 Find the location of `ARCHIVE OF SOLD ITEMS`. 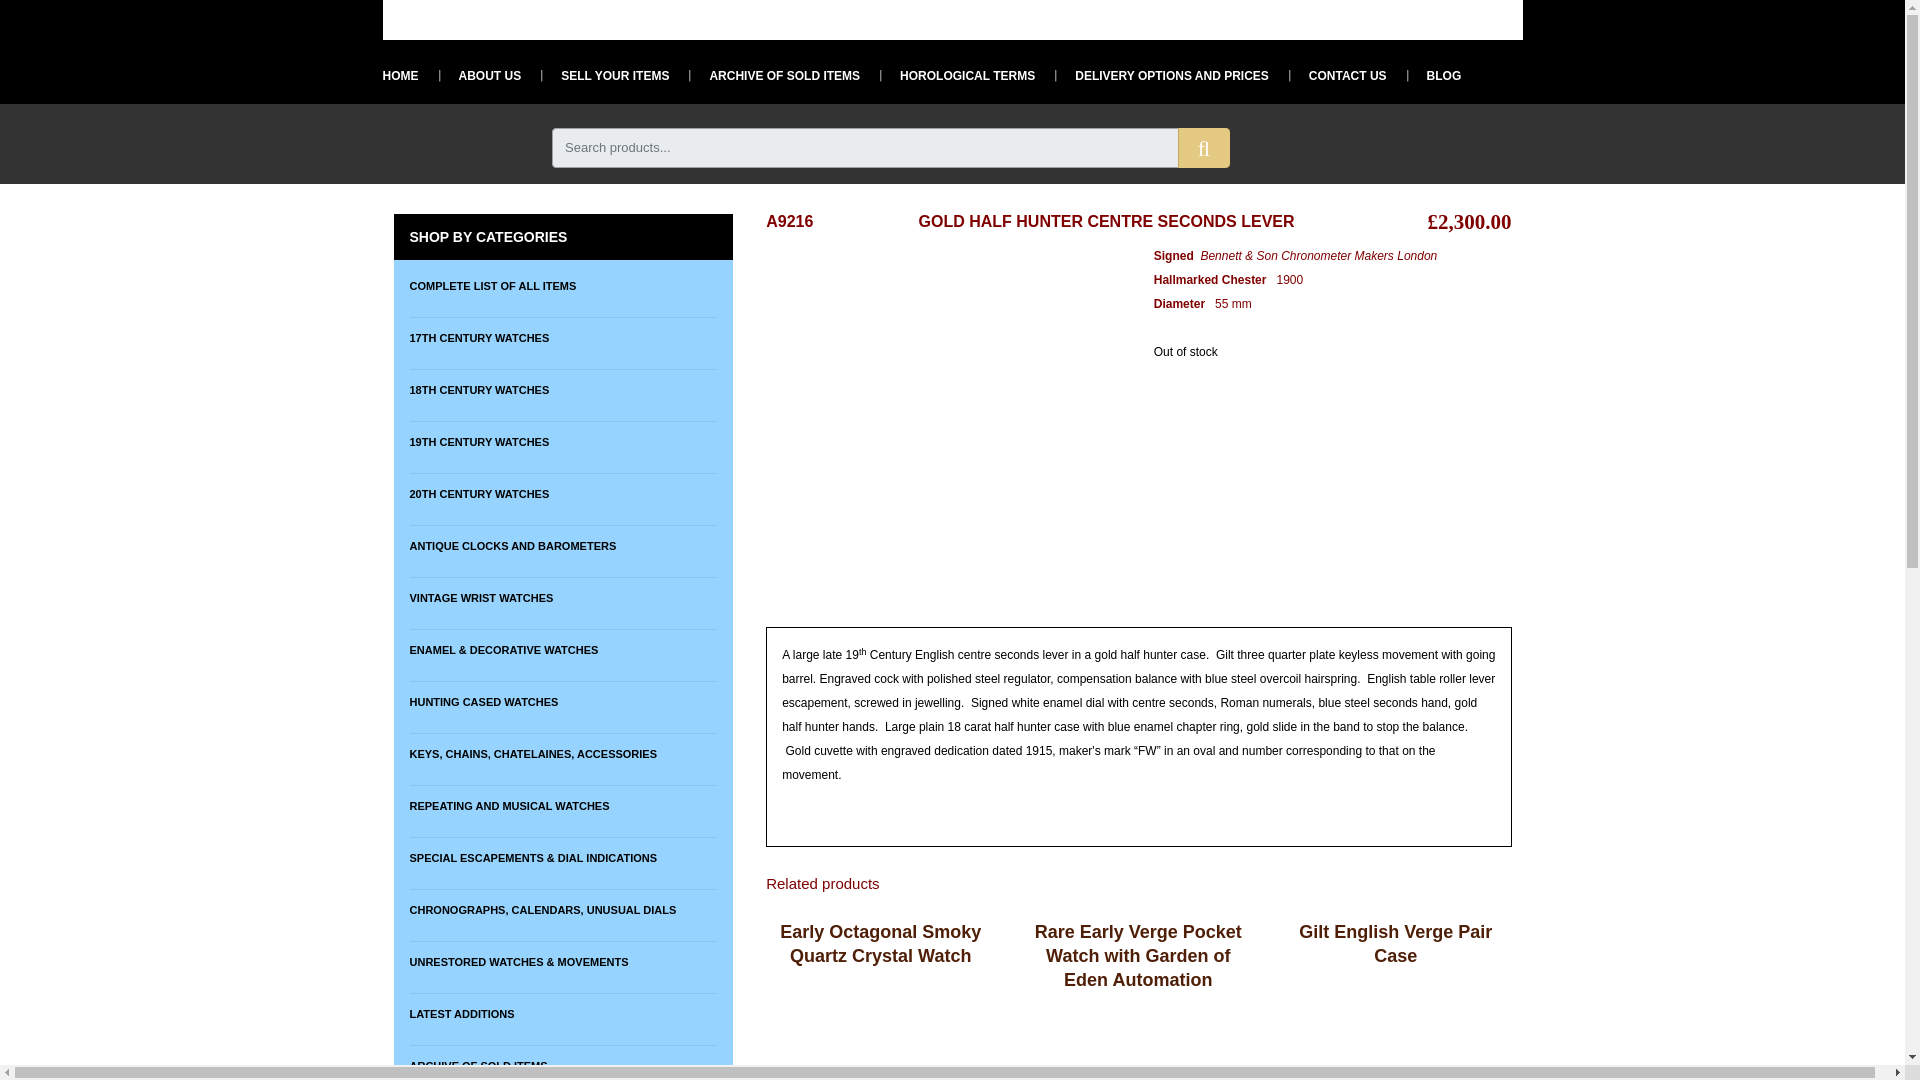

ARCHIVE OF SOLD ITEMS is located at coordinates (774, 75).